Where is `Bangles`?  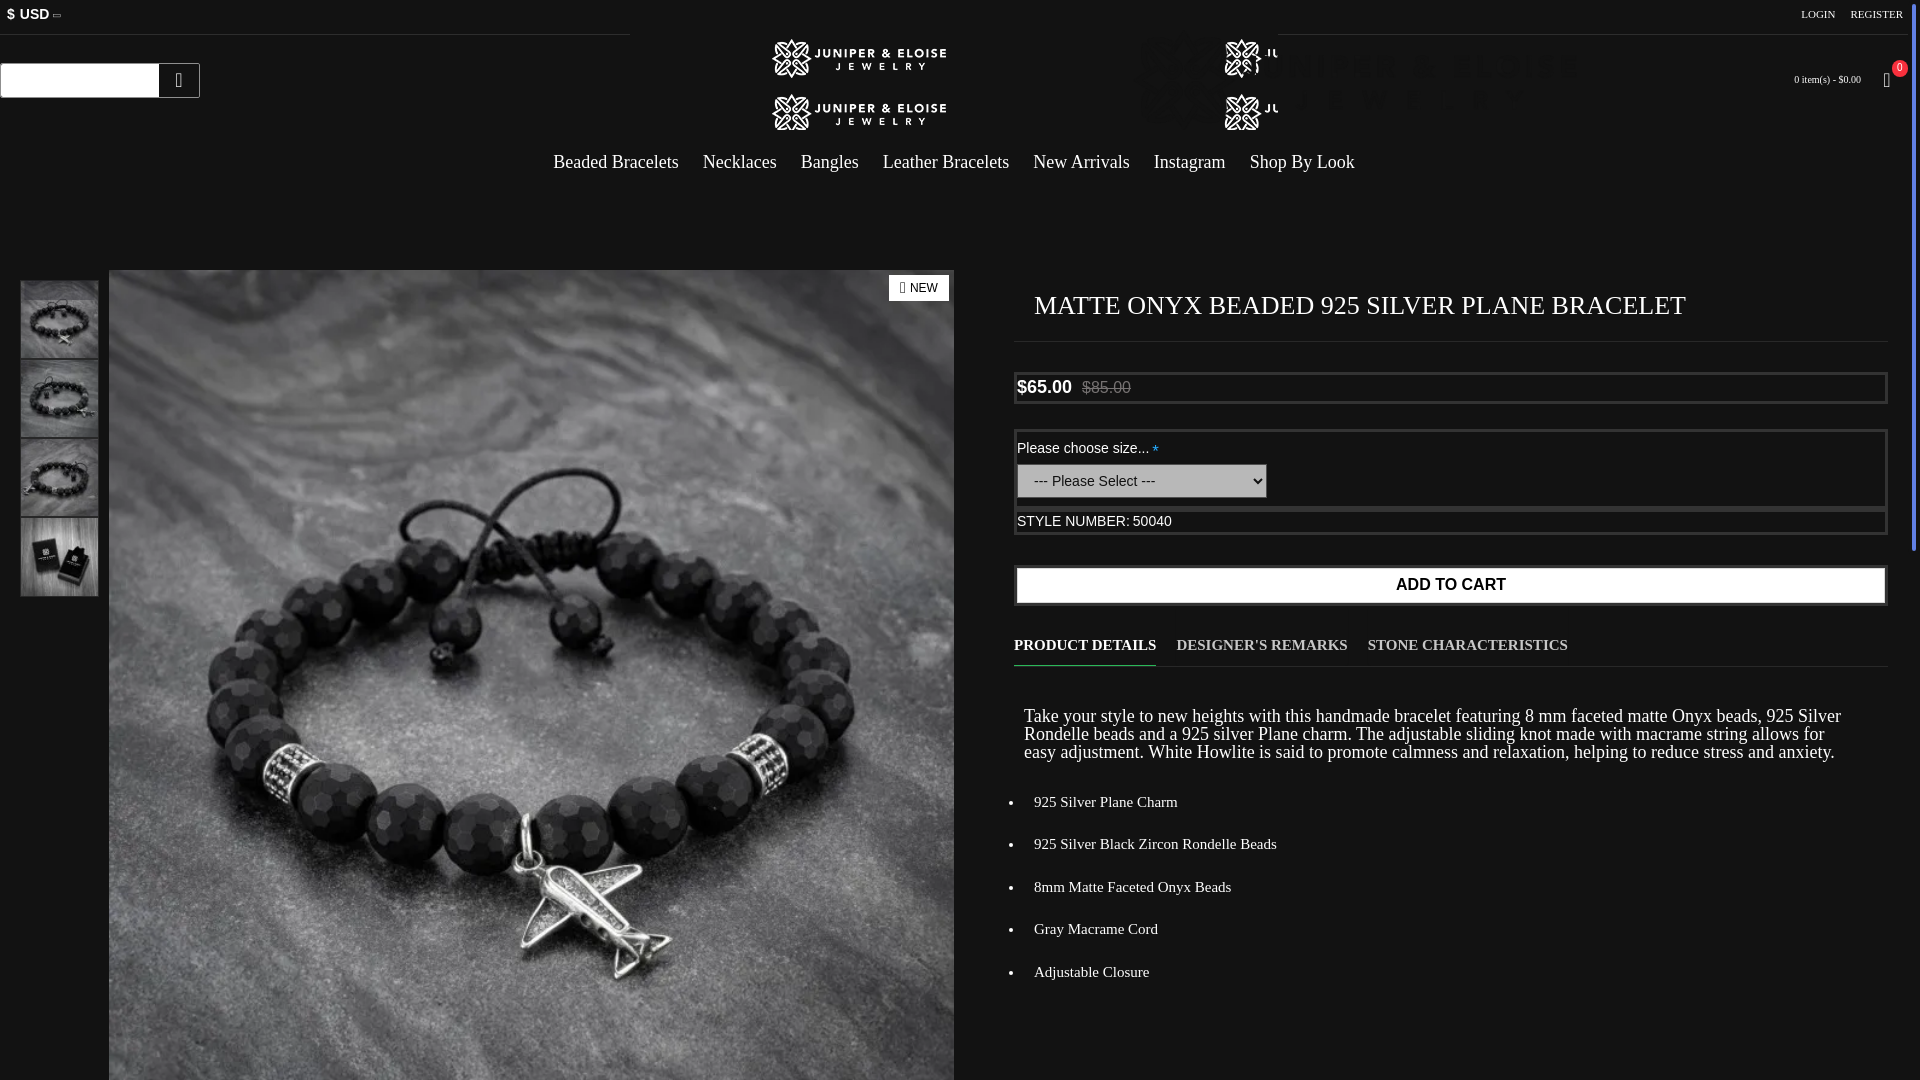 Bangles is located at coordinates (830, 154).